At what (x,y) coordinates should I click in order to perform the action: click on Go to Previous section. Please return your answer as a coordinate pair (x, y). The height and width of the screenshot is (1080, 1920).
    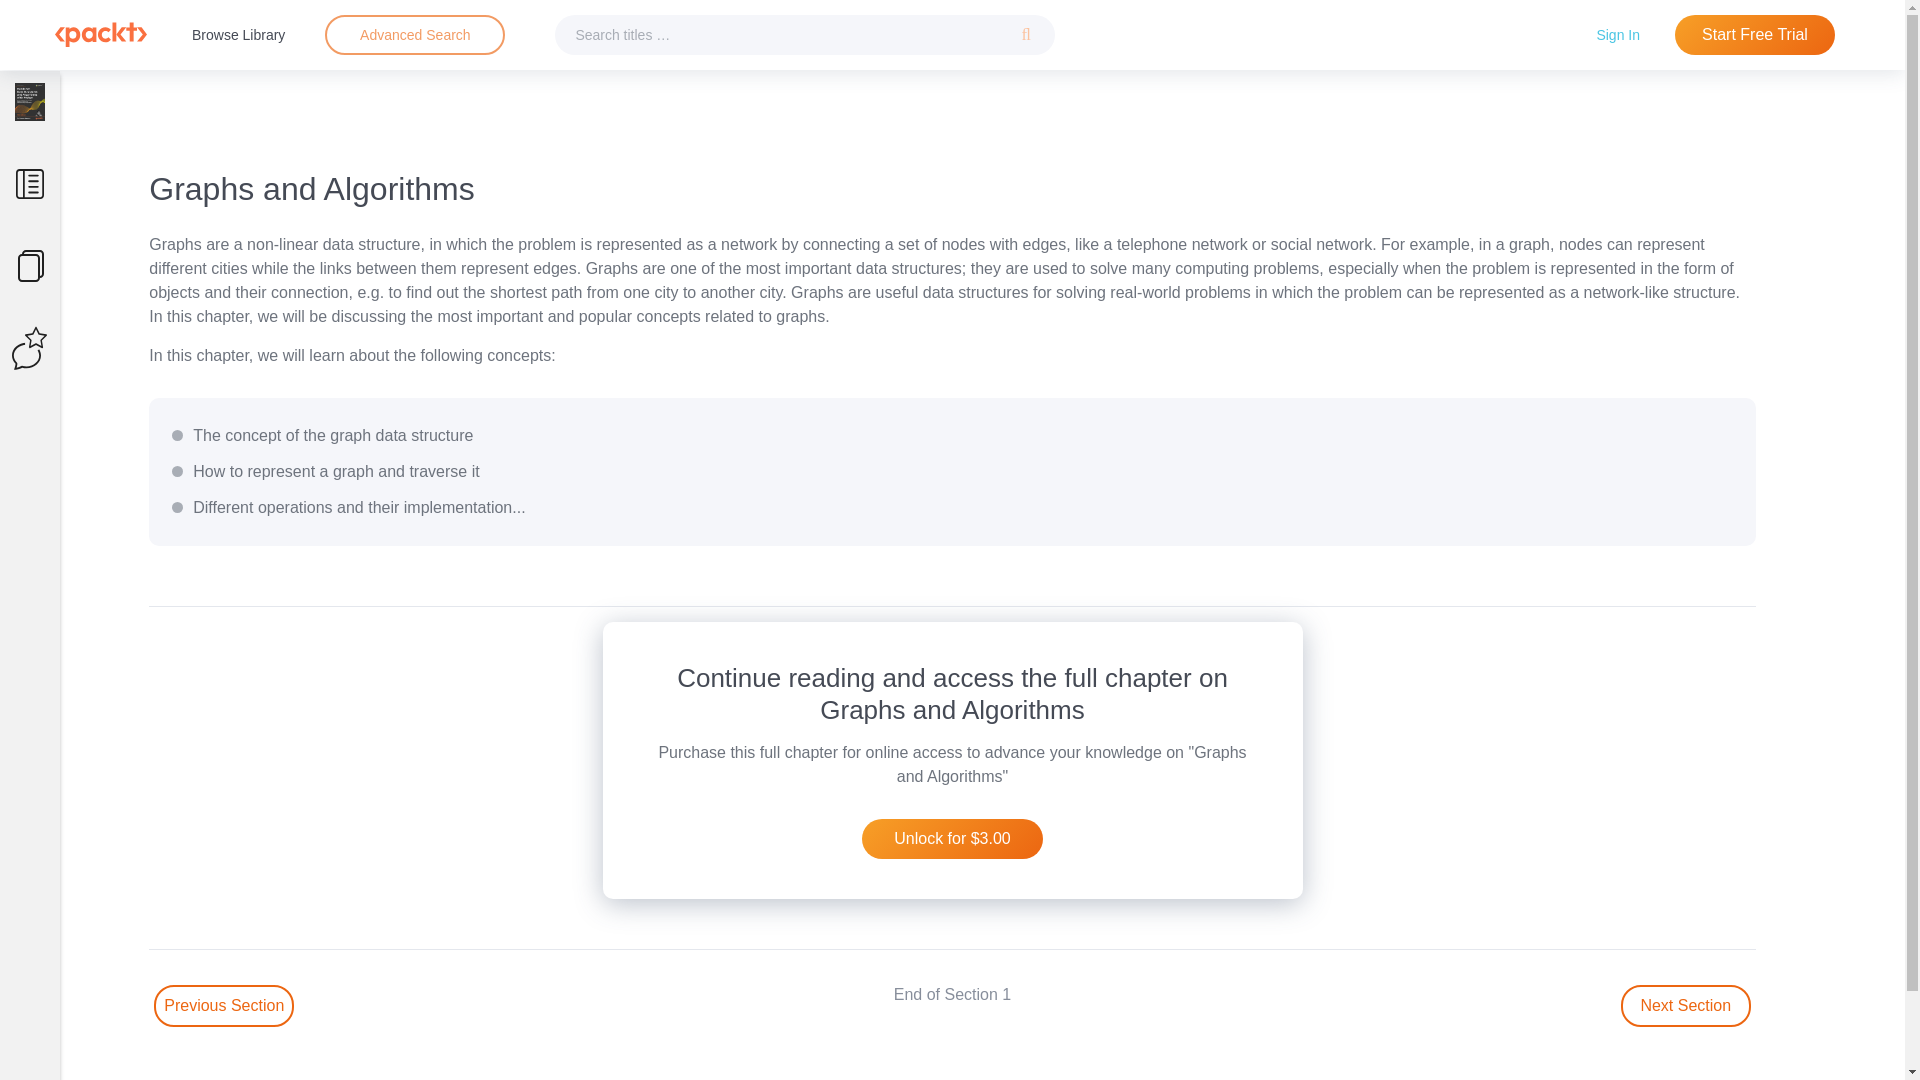
    Looking at the image, I should click on (223, 1006).